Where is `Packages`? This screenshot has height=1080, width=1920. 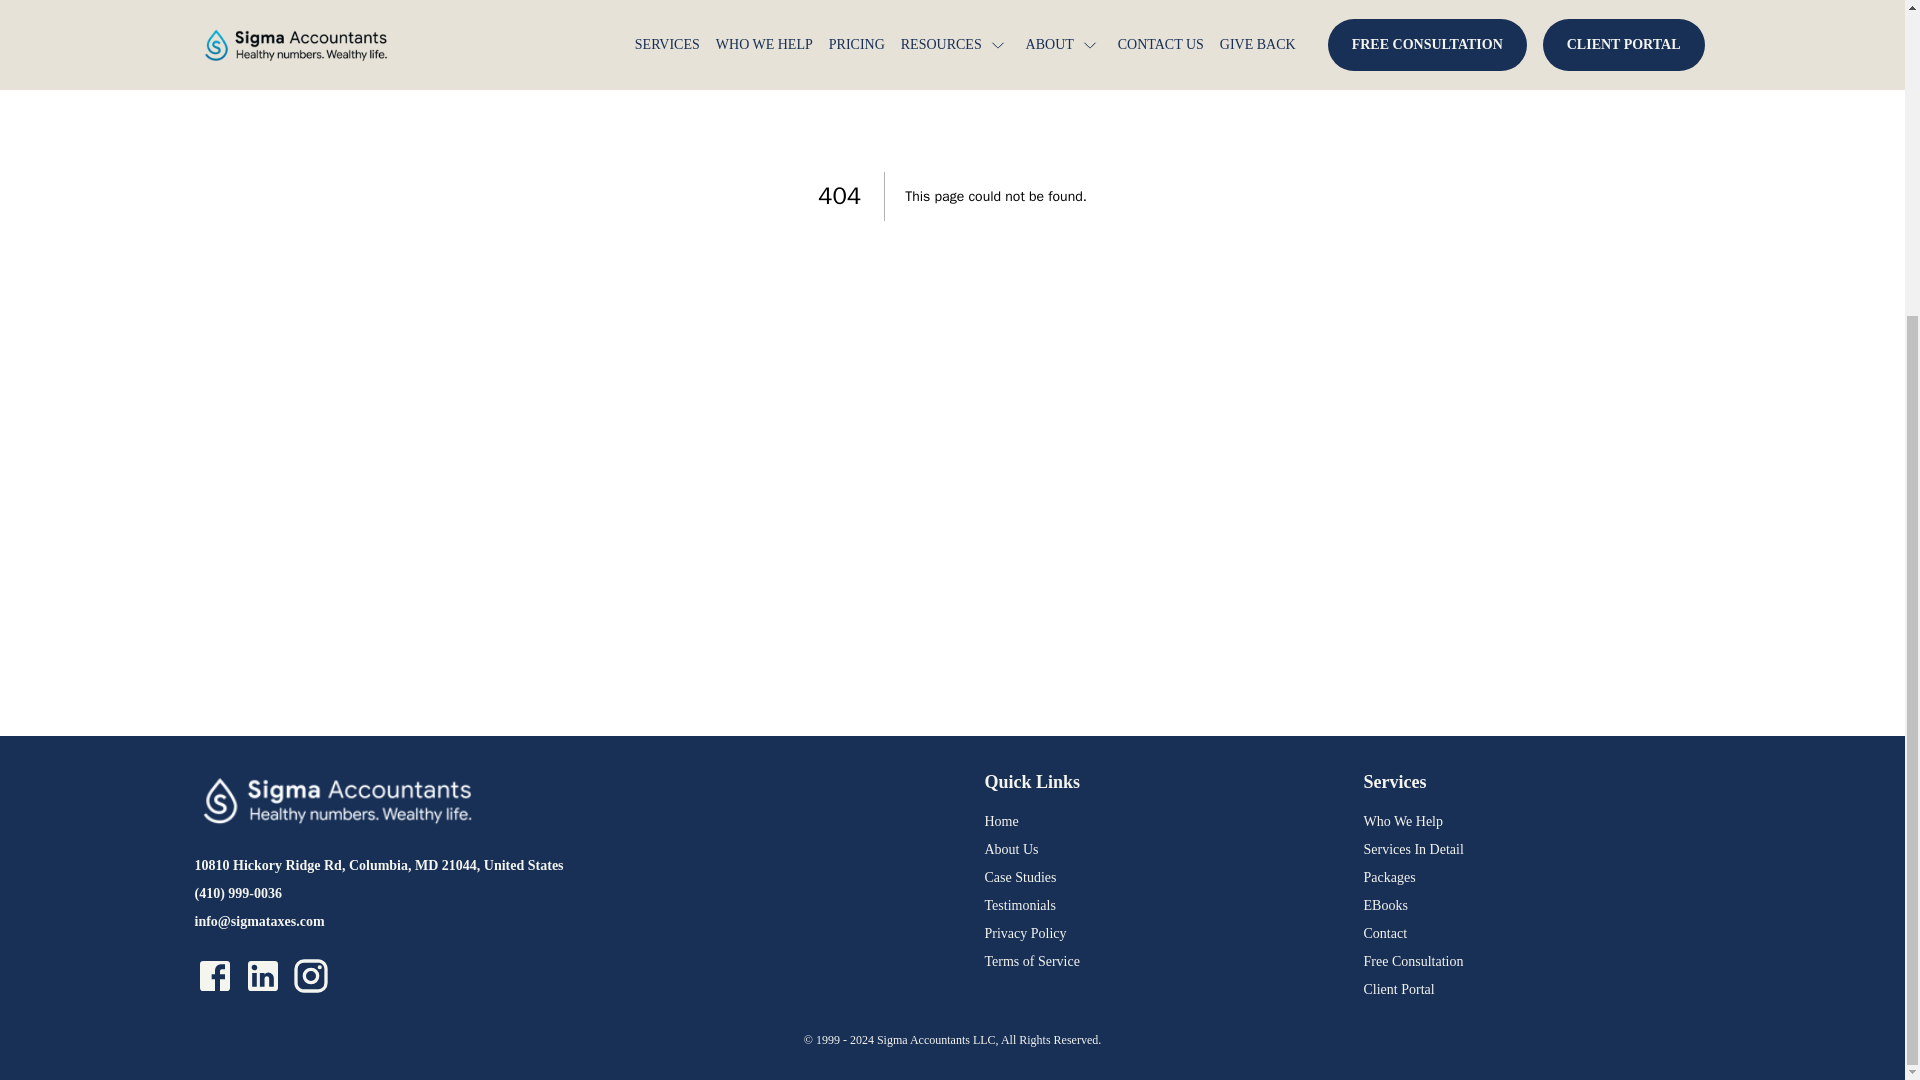 Packages is located at coordinates (1536, 878).